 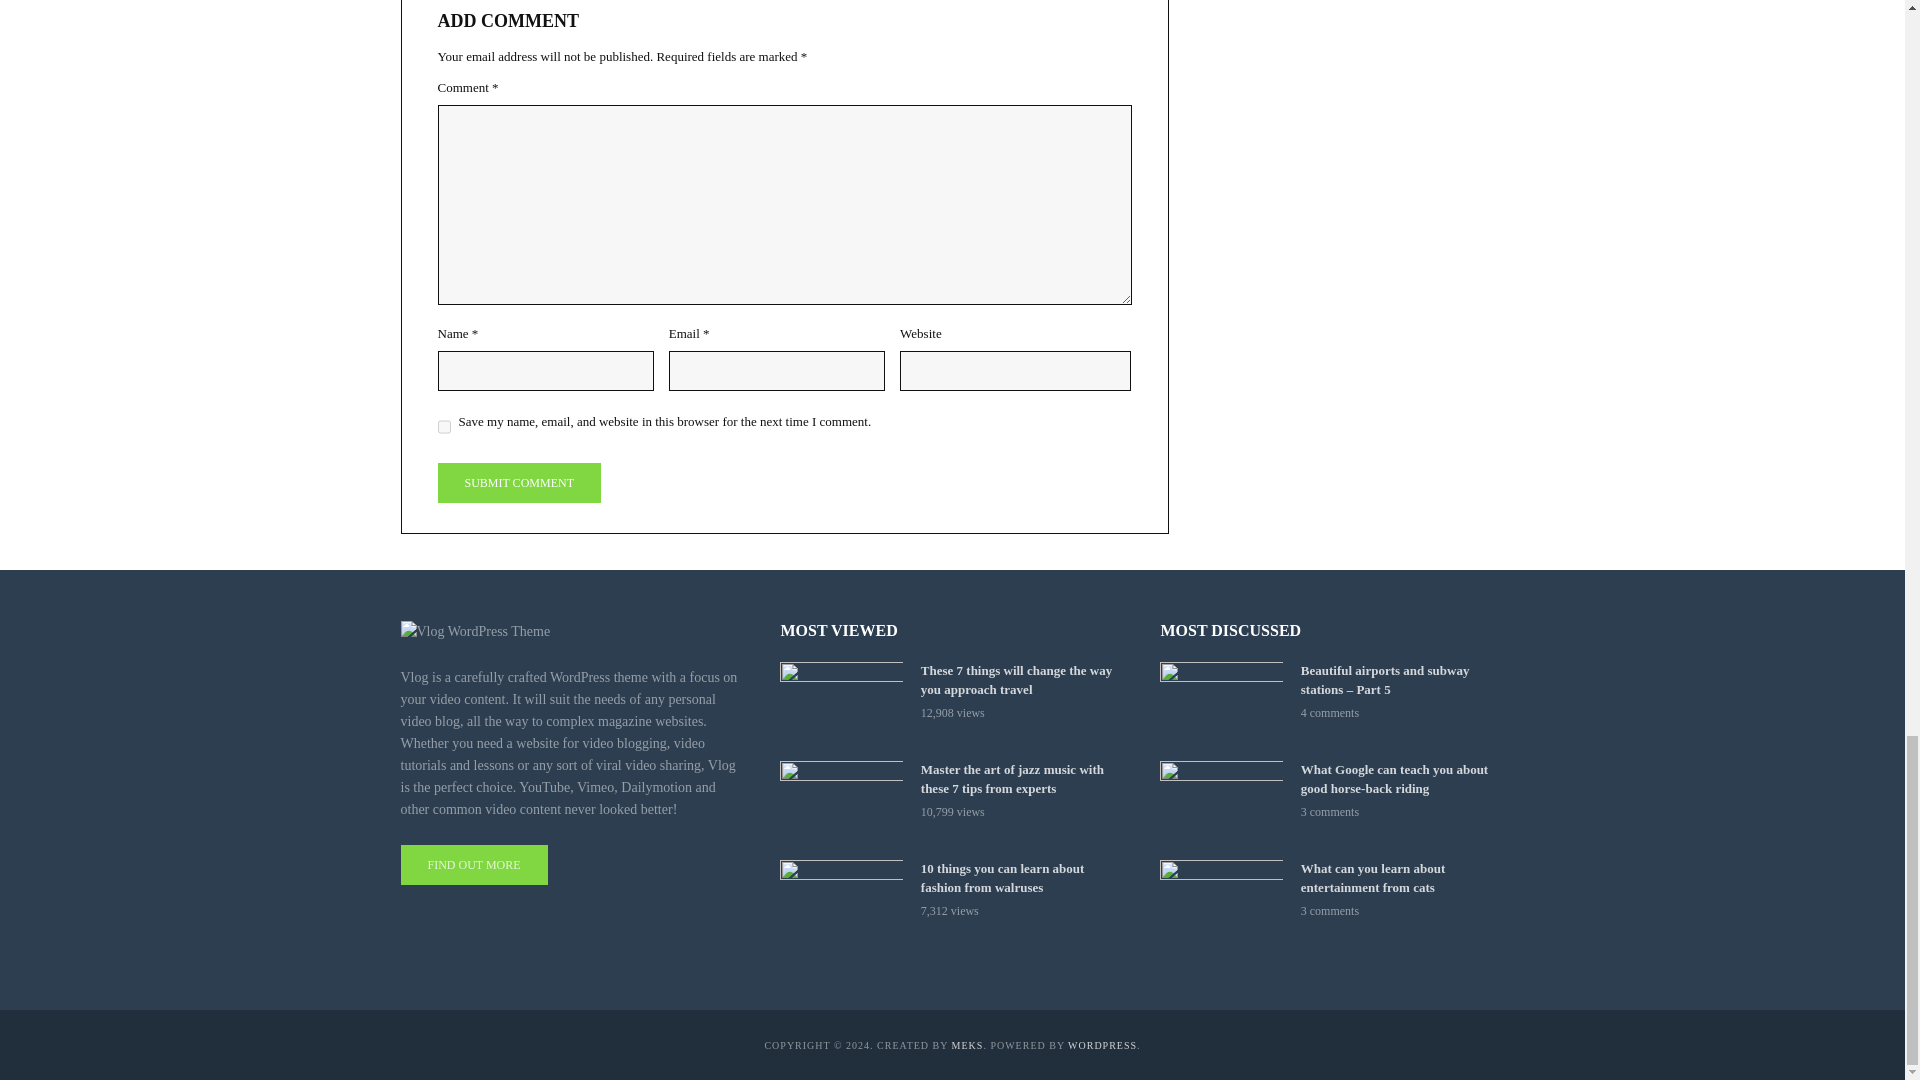 What do you see at coordinates (1220, 802) in the screenshot?
I see `What Google can teach you about good horse-back riding` at bounding box center [1220, 802].